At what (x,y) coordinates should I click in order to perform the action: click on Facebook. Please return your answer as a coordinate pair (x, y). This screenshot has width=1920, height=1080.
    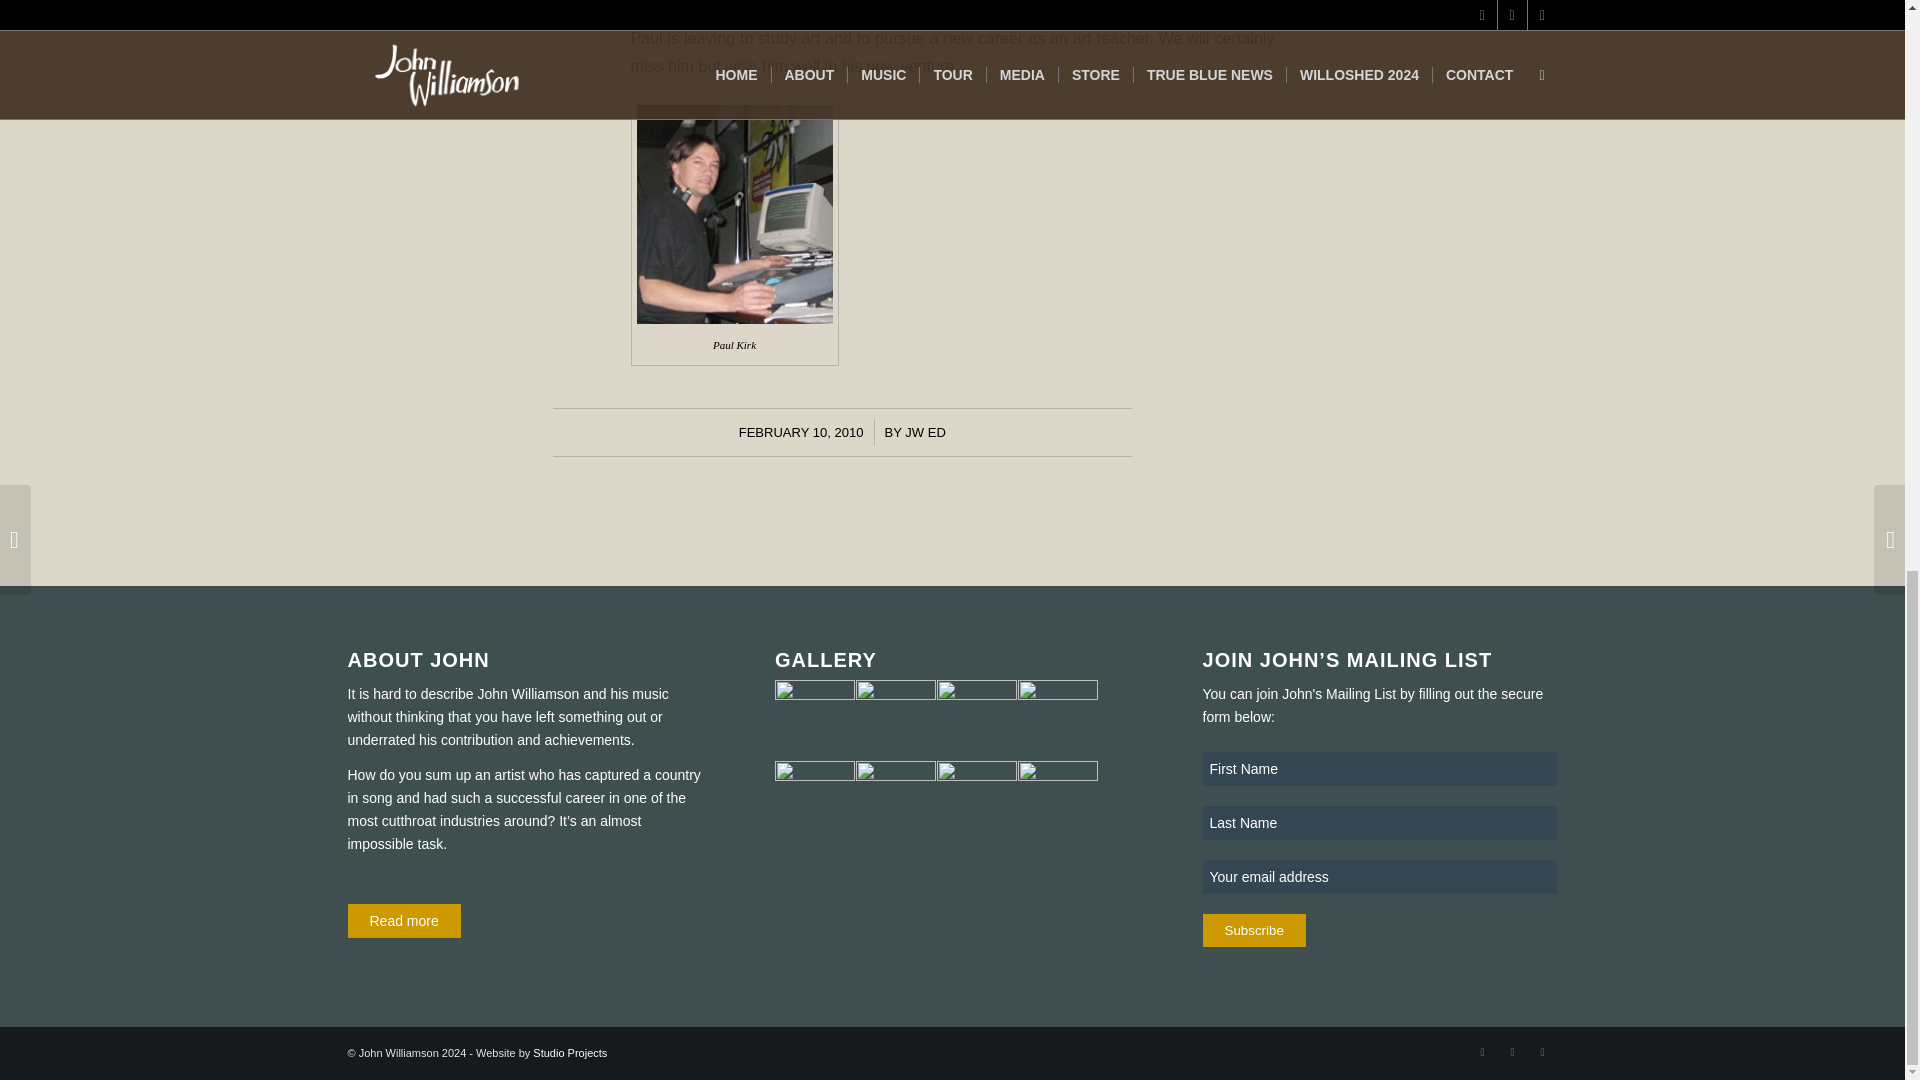
    Looking at the image, I should click on (1482, 1052).